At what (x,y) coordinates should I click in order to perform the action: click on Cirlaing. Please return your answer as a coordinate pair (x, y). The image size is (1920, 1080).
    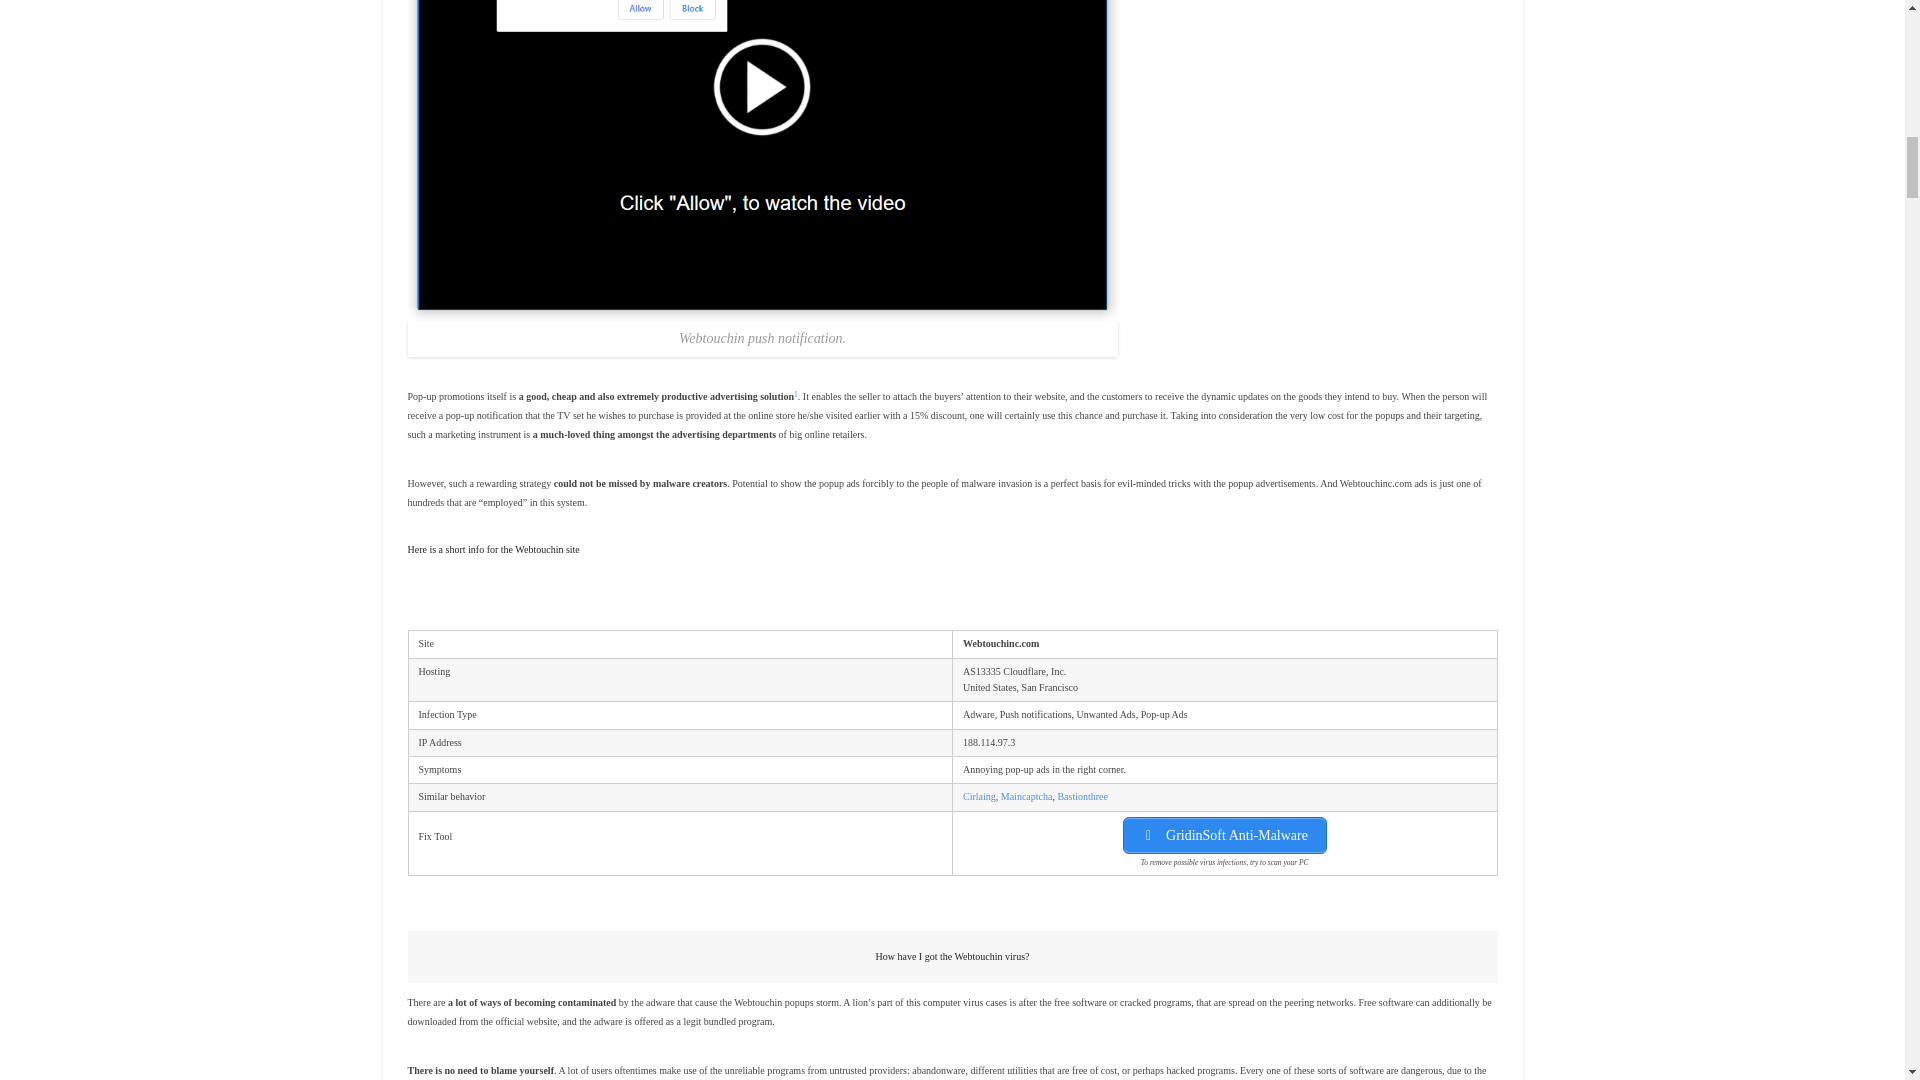
    Looking at the image, I should click on (980, 796).